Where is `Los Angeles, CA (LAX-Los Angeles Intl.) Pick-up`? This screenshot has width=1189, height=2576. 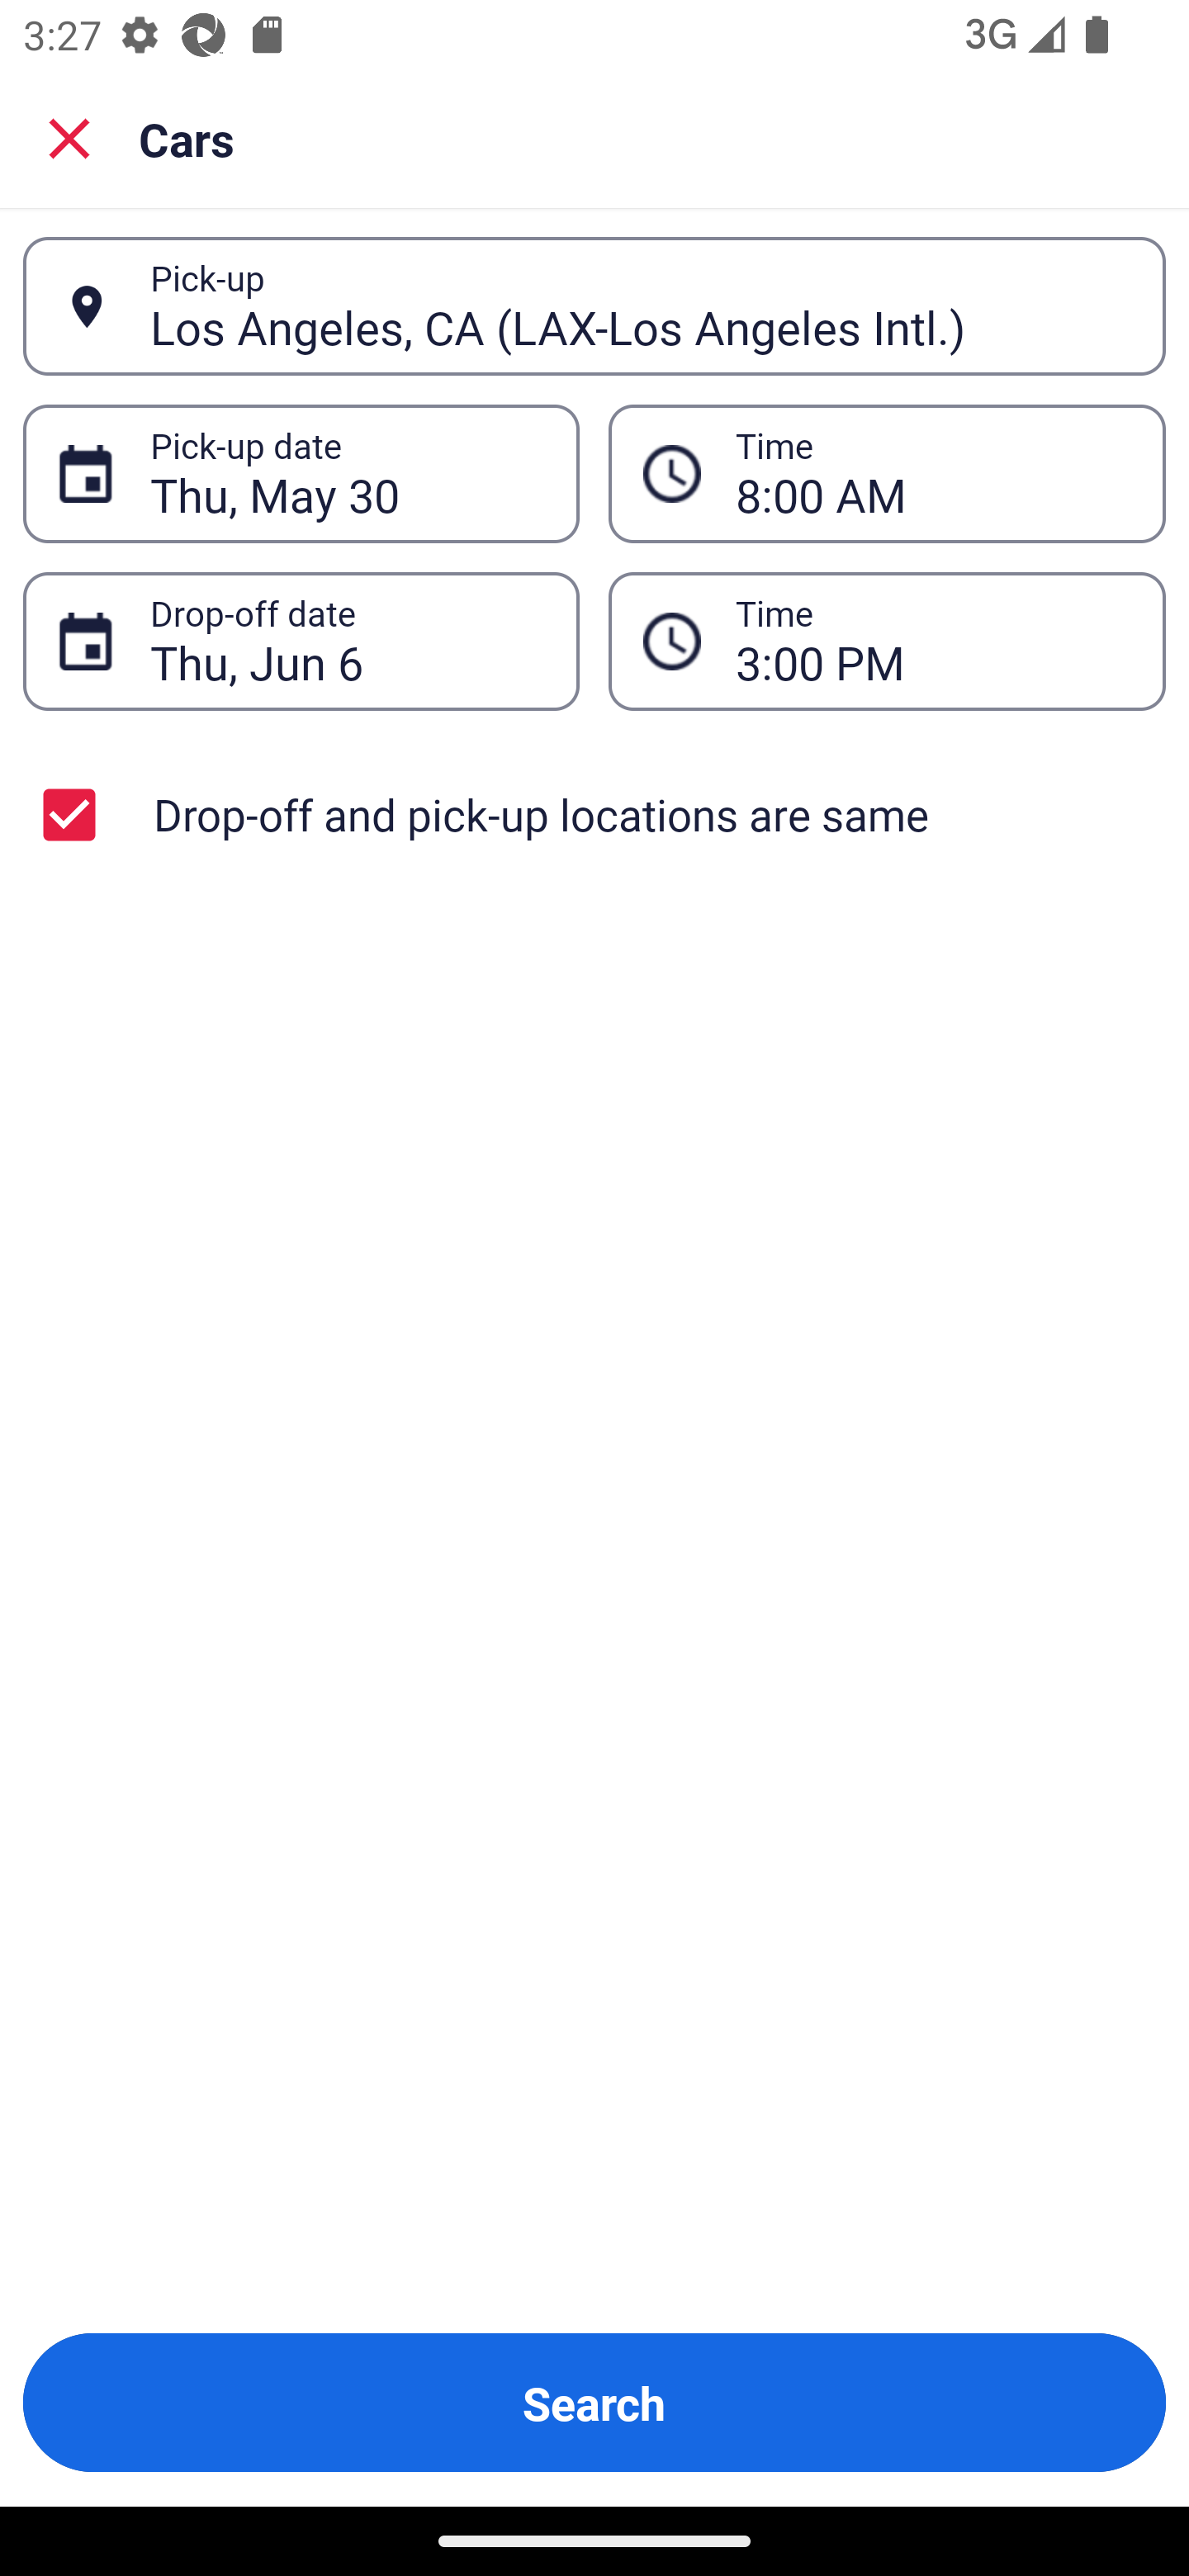 Los Angeles, CA (LAX-Los Angeles Intl.) Pick-up is located at coordinates (594, 306).